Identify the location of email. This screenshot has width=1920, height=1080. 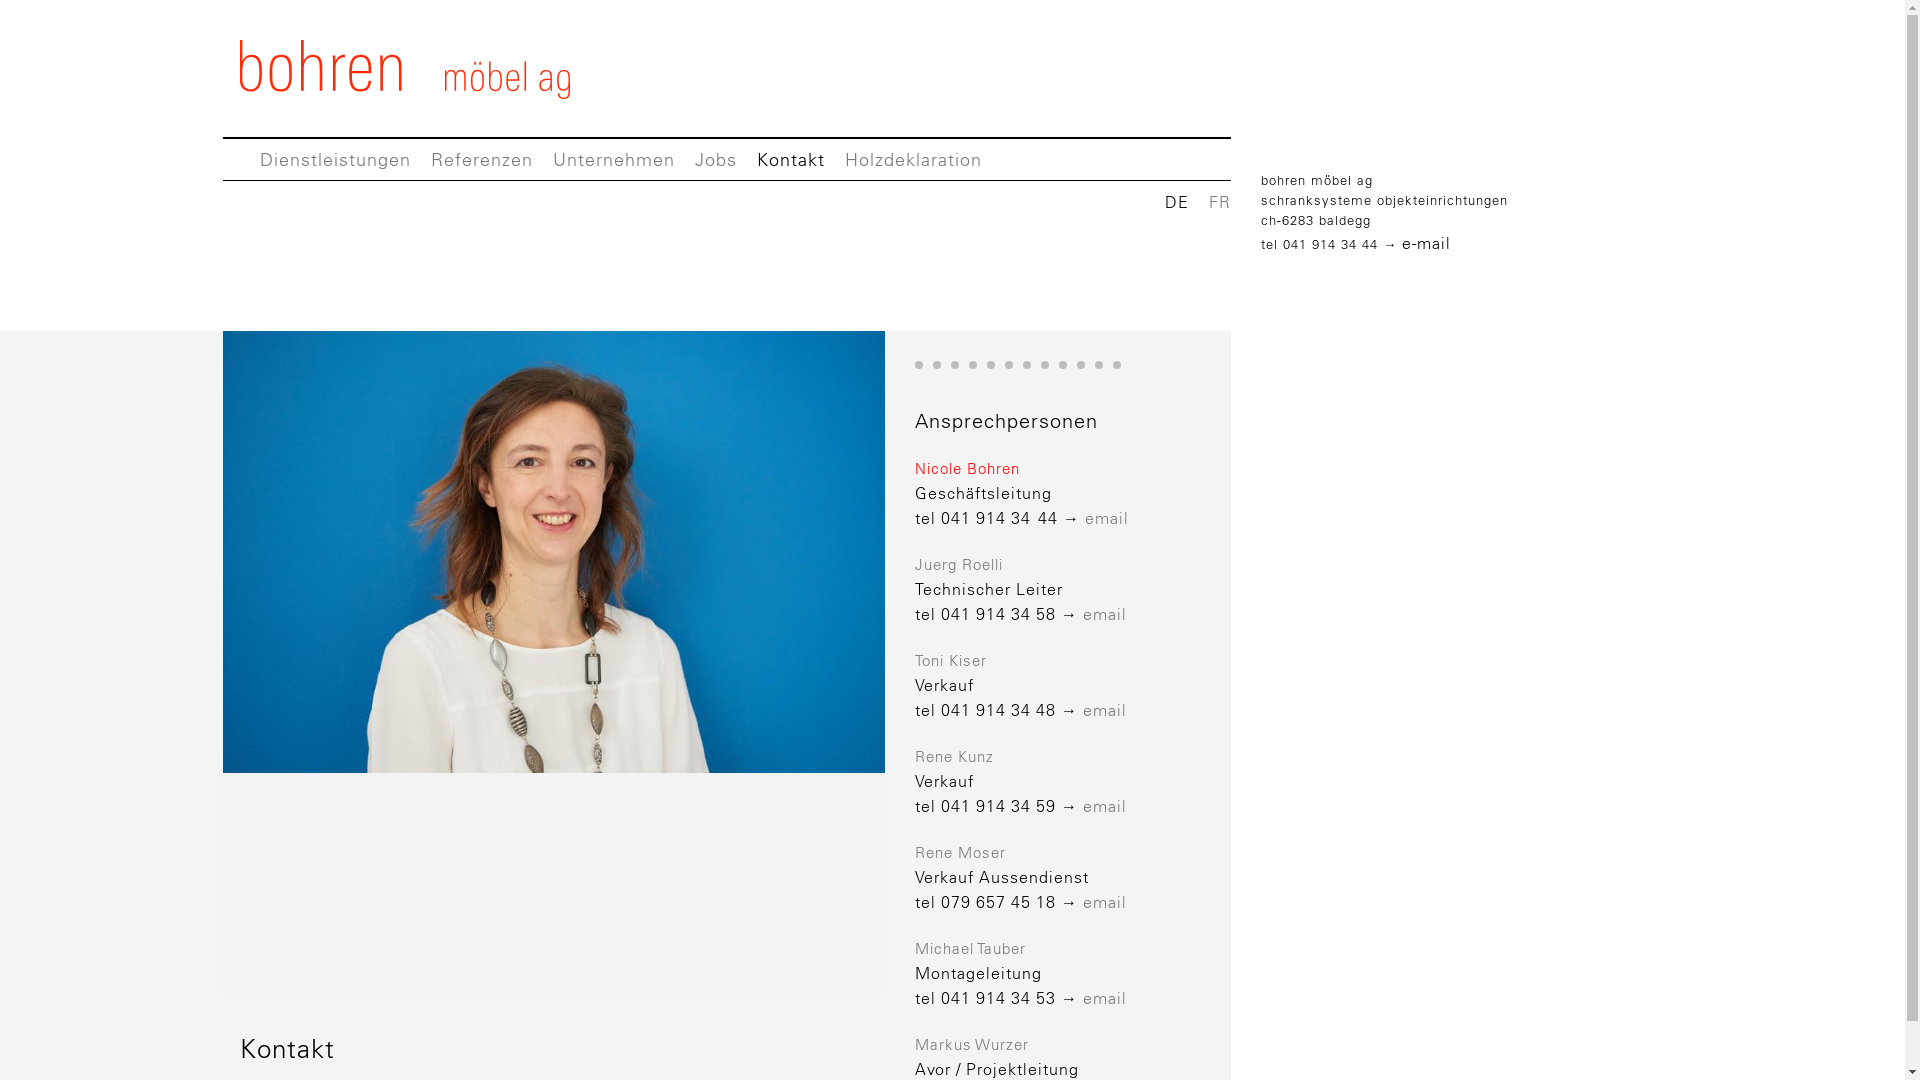
(1105, 614).